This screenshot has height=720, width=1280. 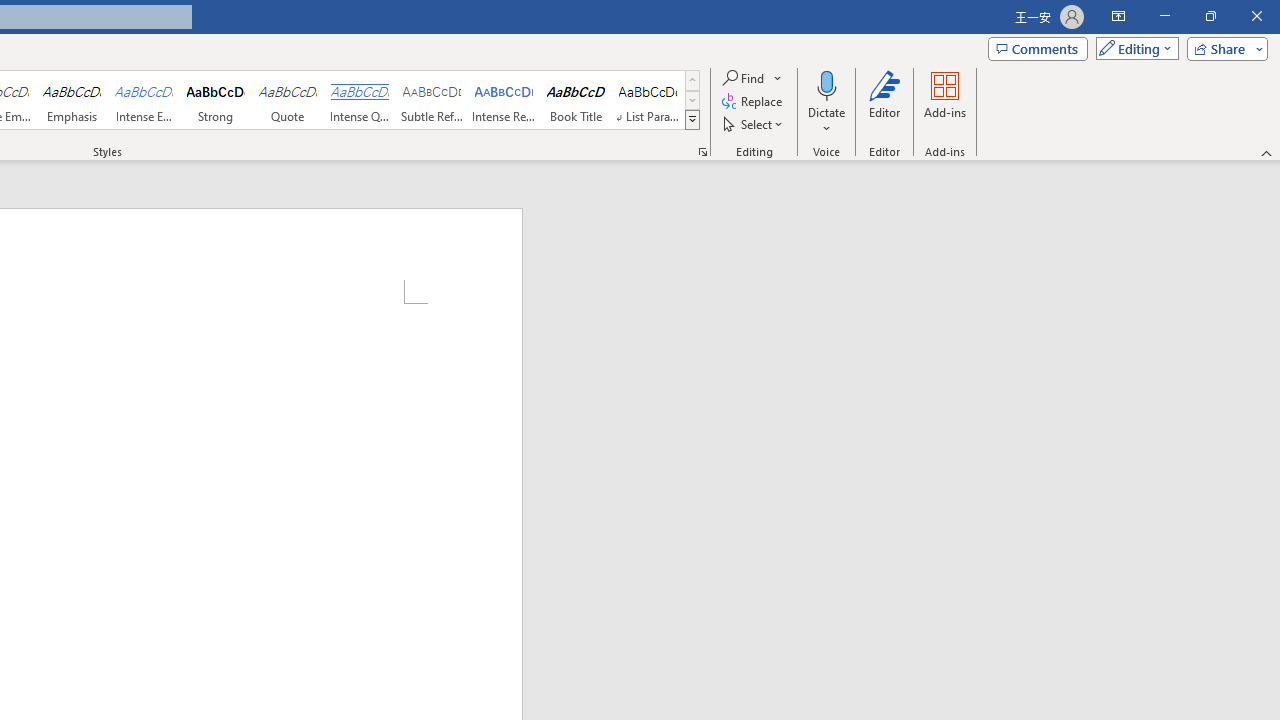 What do you see at coordinates (1210, 16) in the screenshot?
I see `Restore Down` at bounding box center [1210, 16].